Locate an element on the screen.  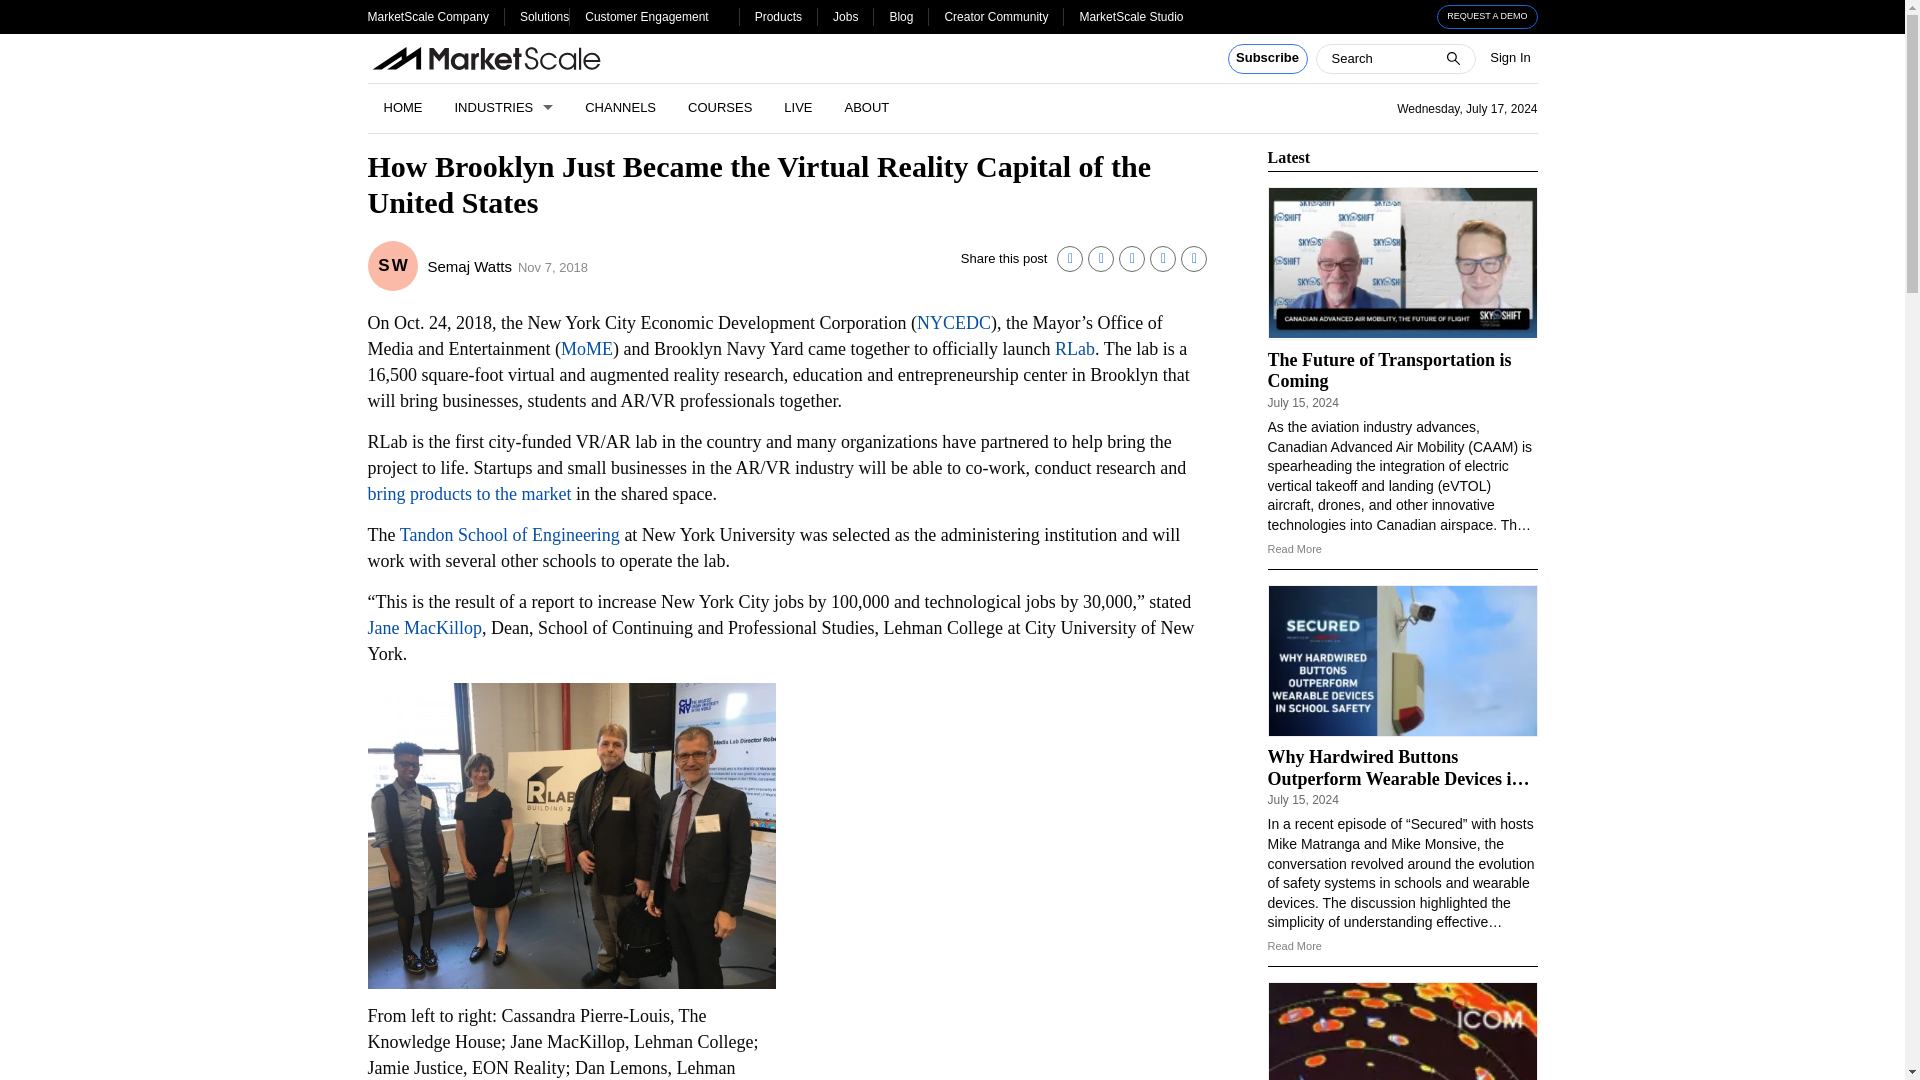
Share on X is located at coordinates (1100, 259).